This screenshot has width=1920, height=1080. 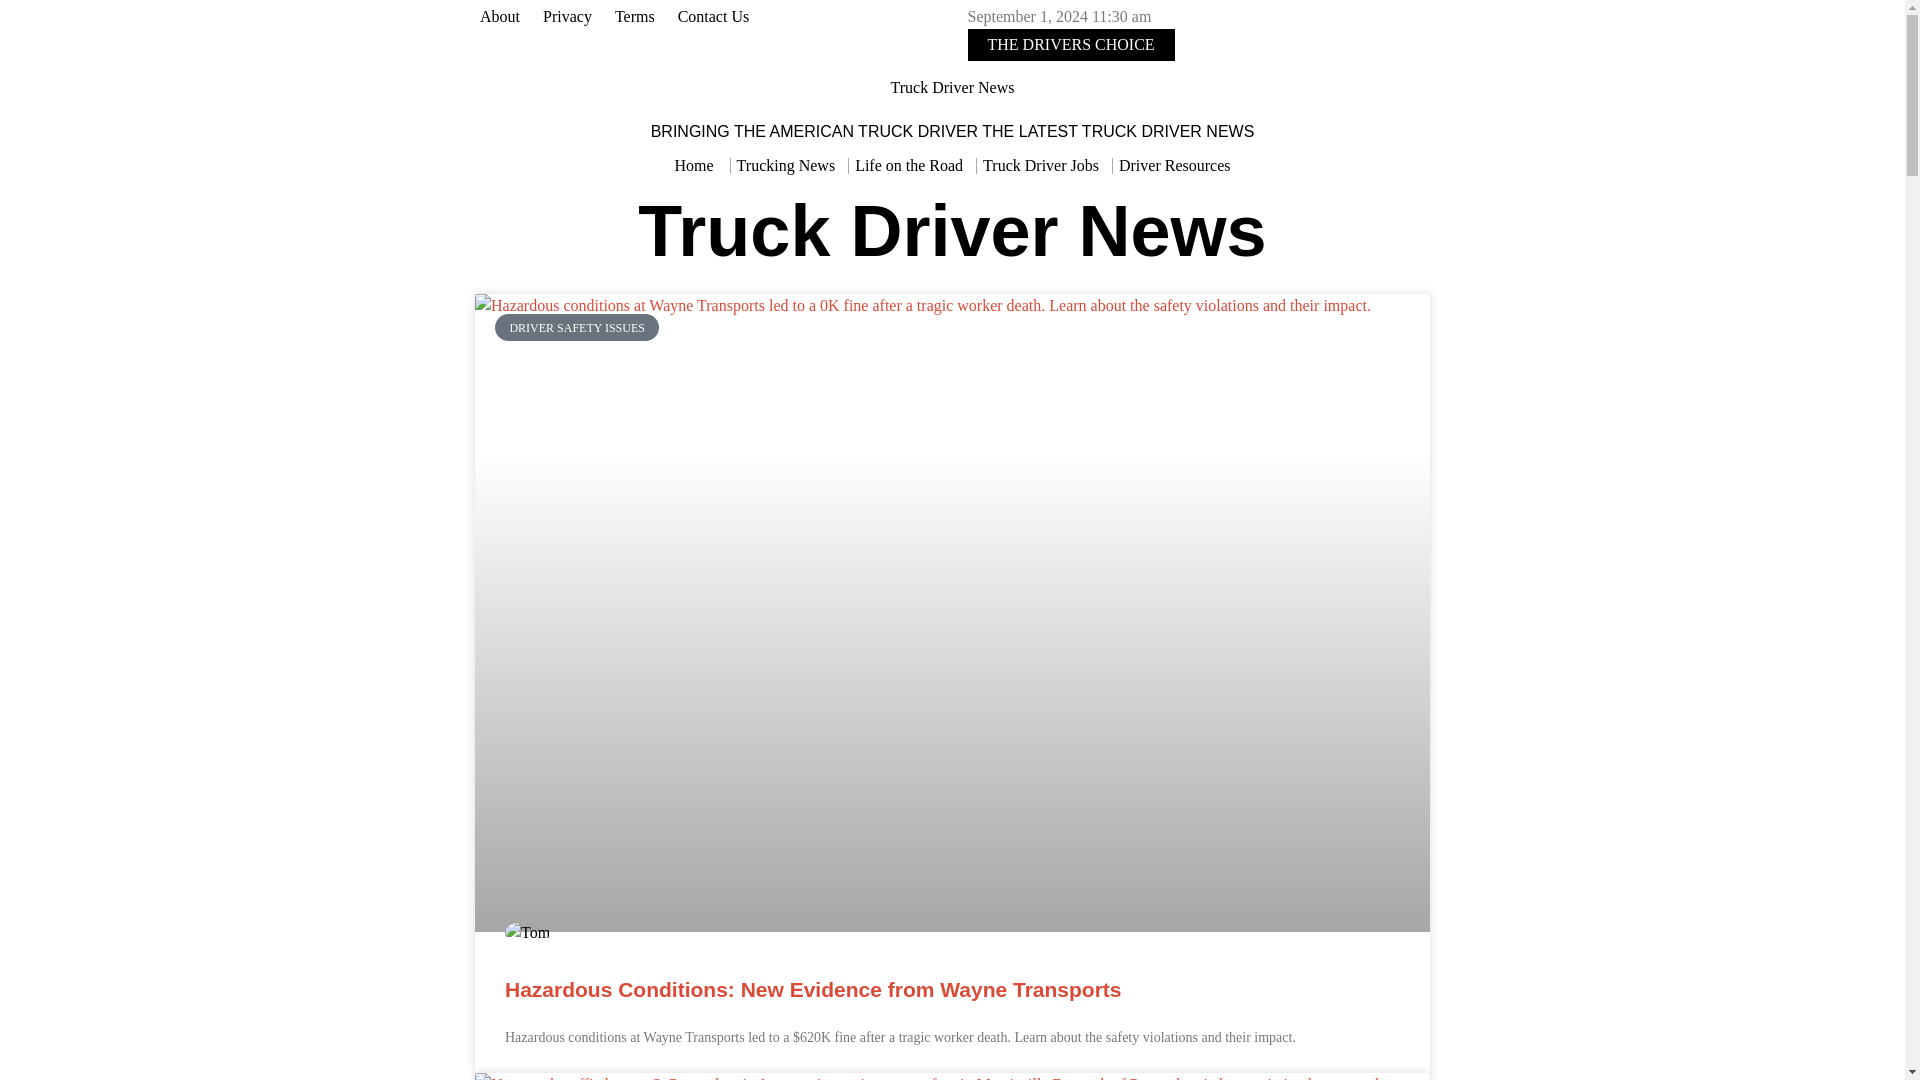 I want to click on Trucking News, so click(x=786, y=166).